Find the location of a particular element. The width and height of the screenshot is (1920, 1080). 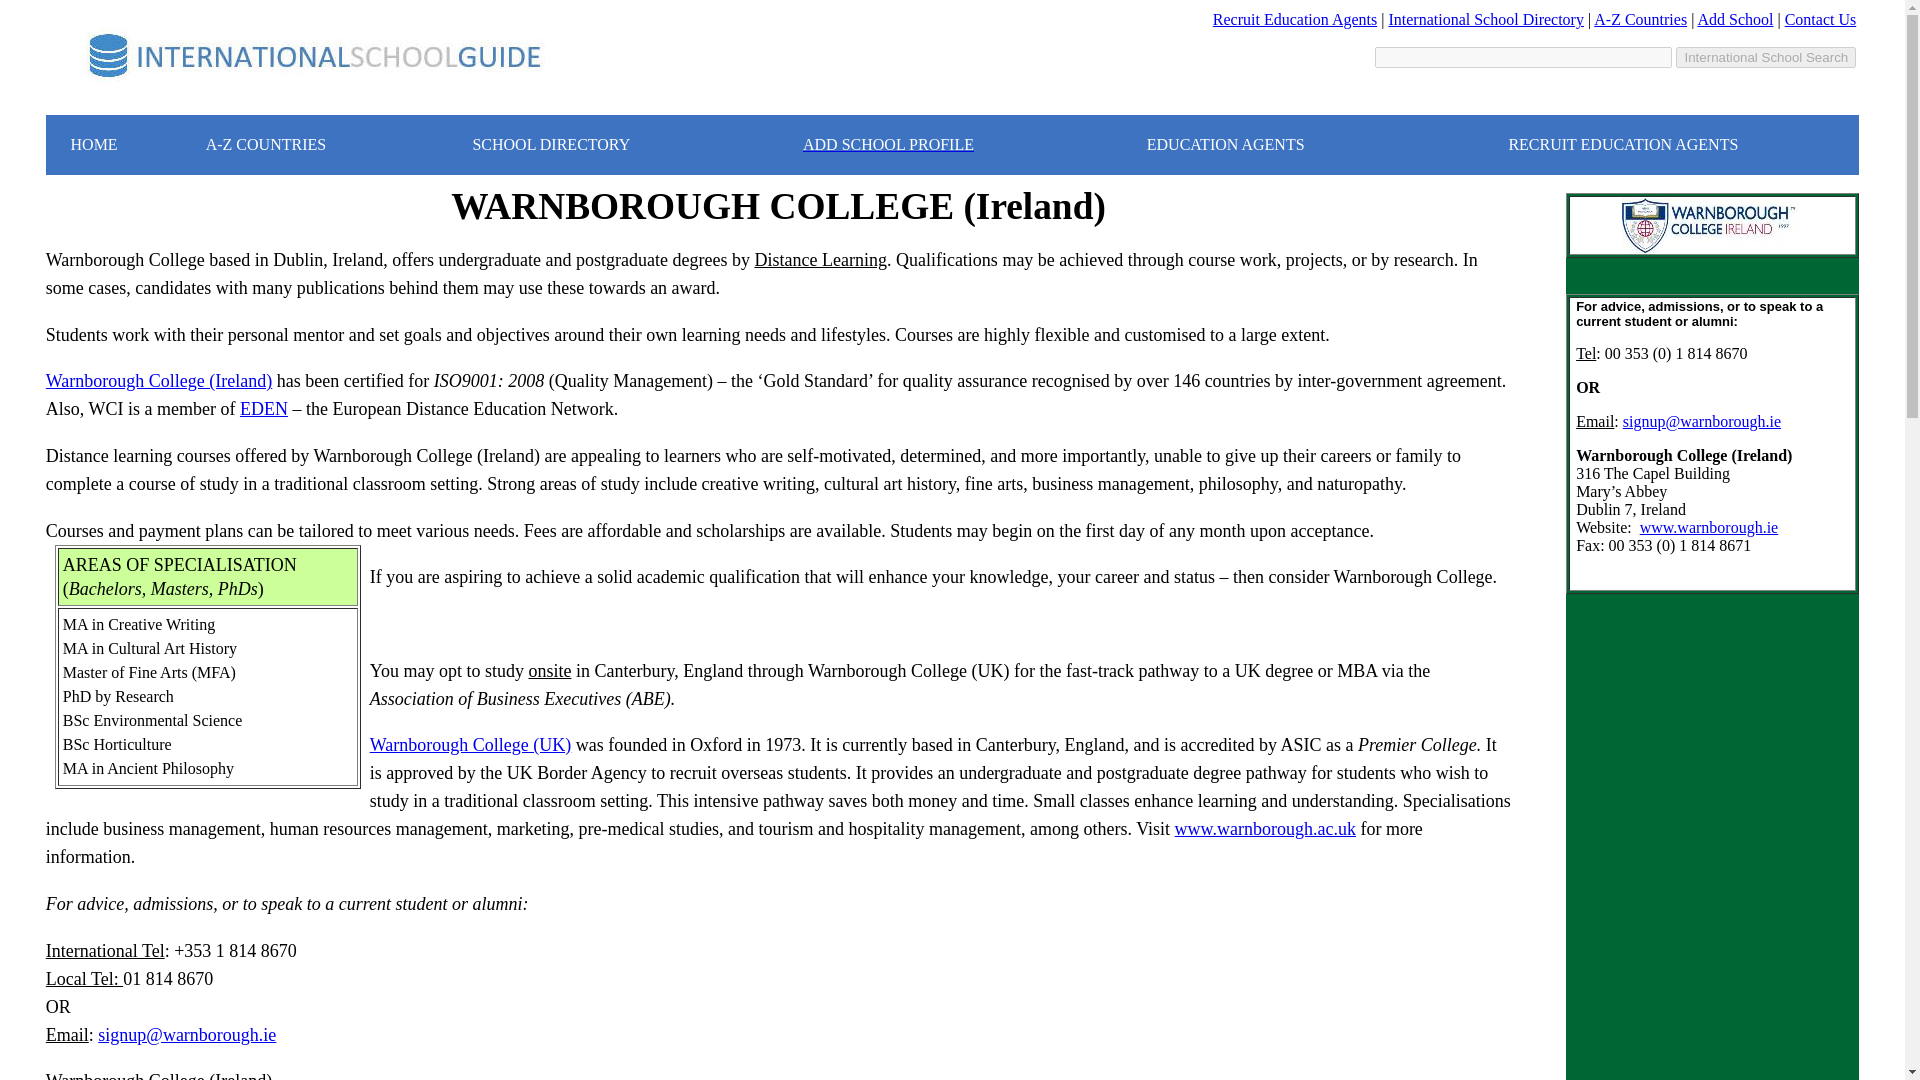

Contact Us is located at coordinates (1820, 19).